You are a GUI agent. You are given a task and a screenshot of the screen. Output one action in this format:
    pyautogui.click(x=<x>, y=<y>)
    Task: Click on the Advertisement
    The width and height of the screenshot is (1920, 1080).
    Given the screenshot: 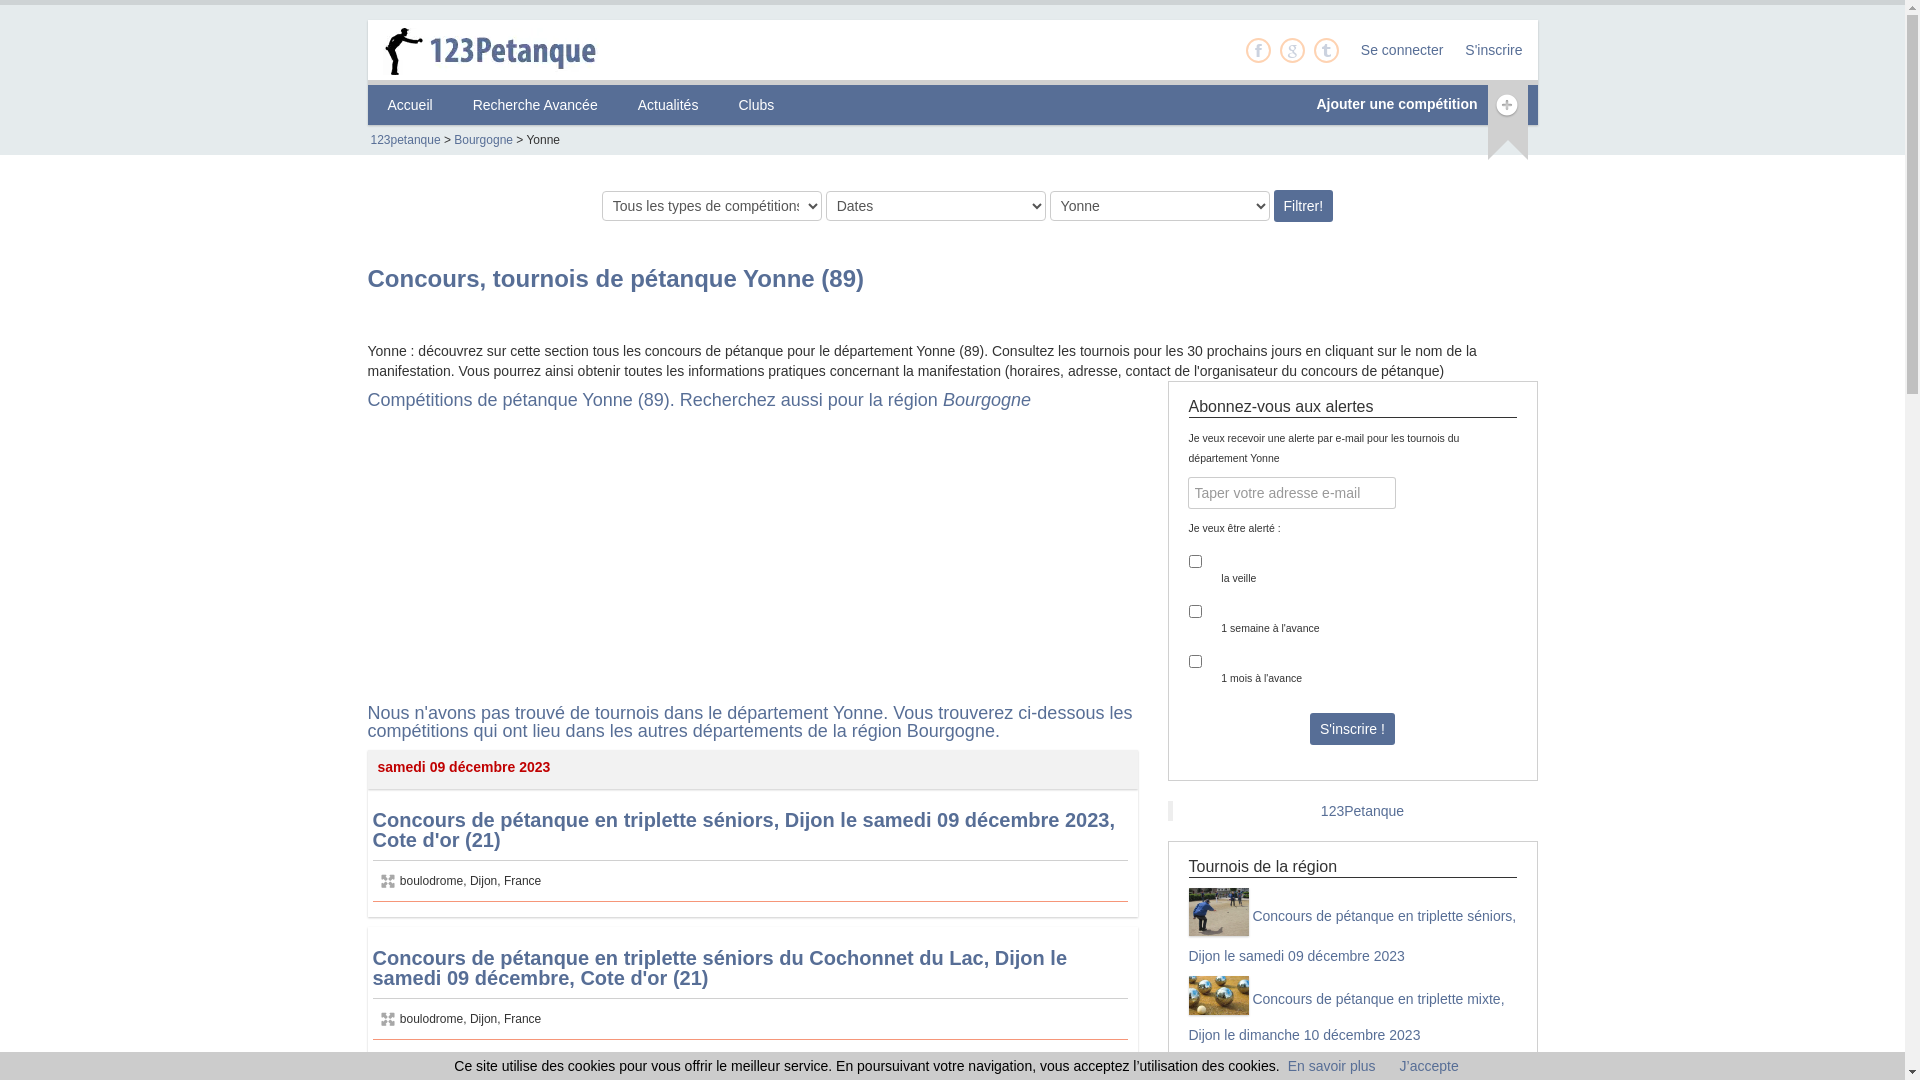 What is the action you would take?
    pyautogui.click(x=518, y=564)
    